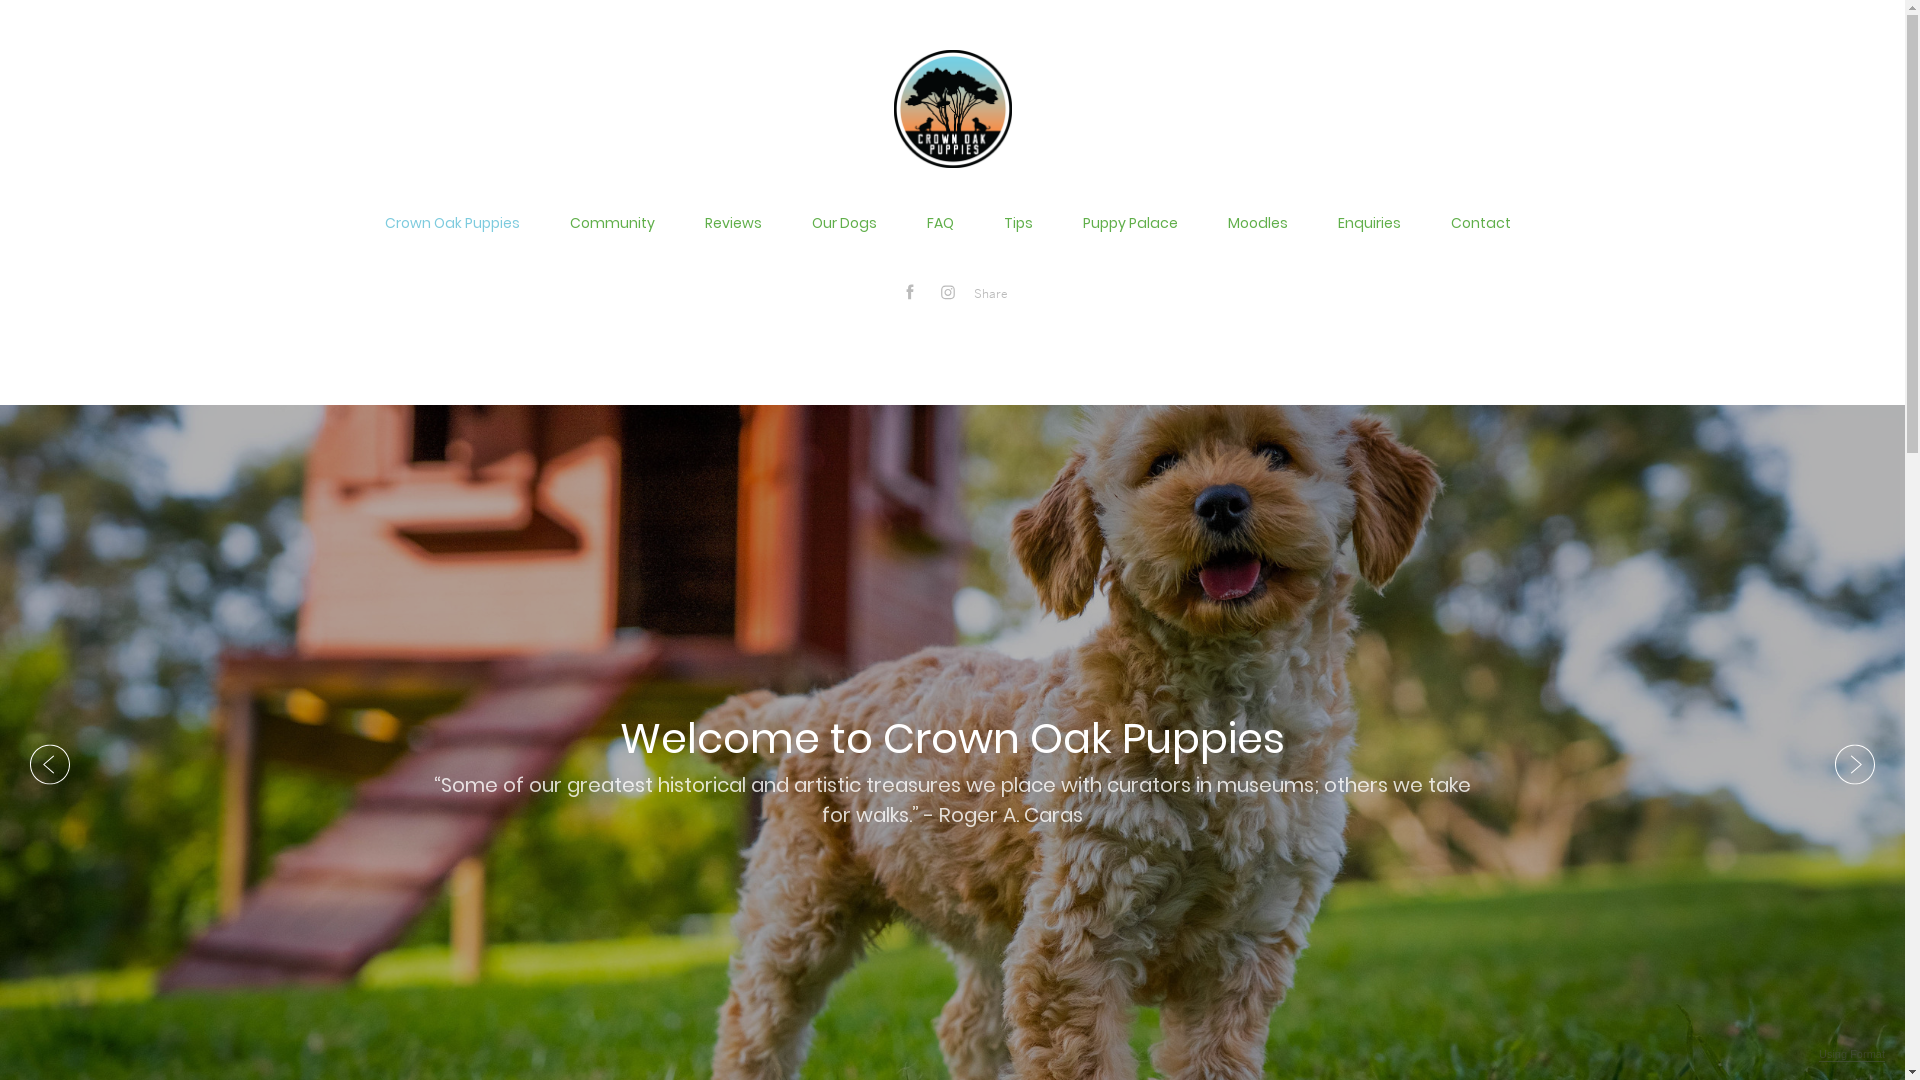 The image size is (1920, 1080). Describe the element at coordinates (991, 294) in the screenshot. I see `Share` at that location.